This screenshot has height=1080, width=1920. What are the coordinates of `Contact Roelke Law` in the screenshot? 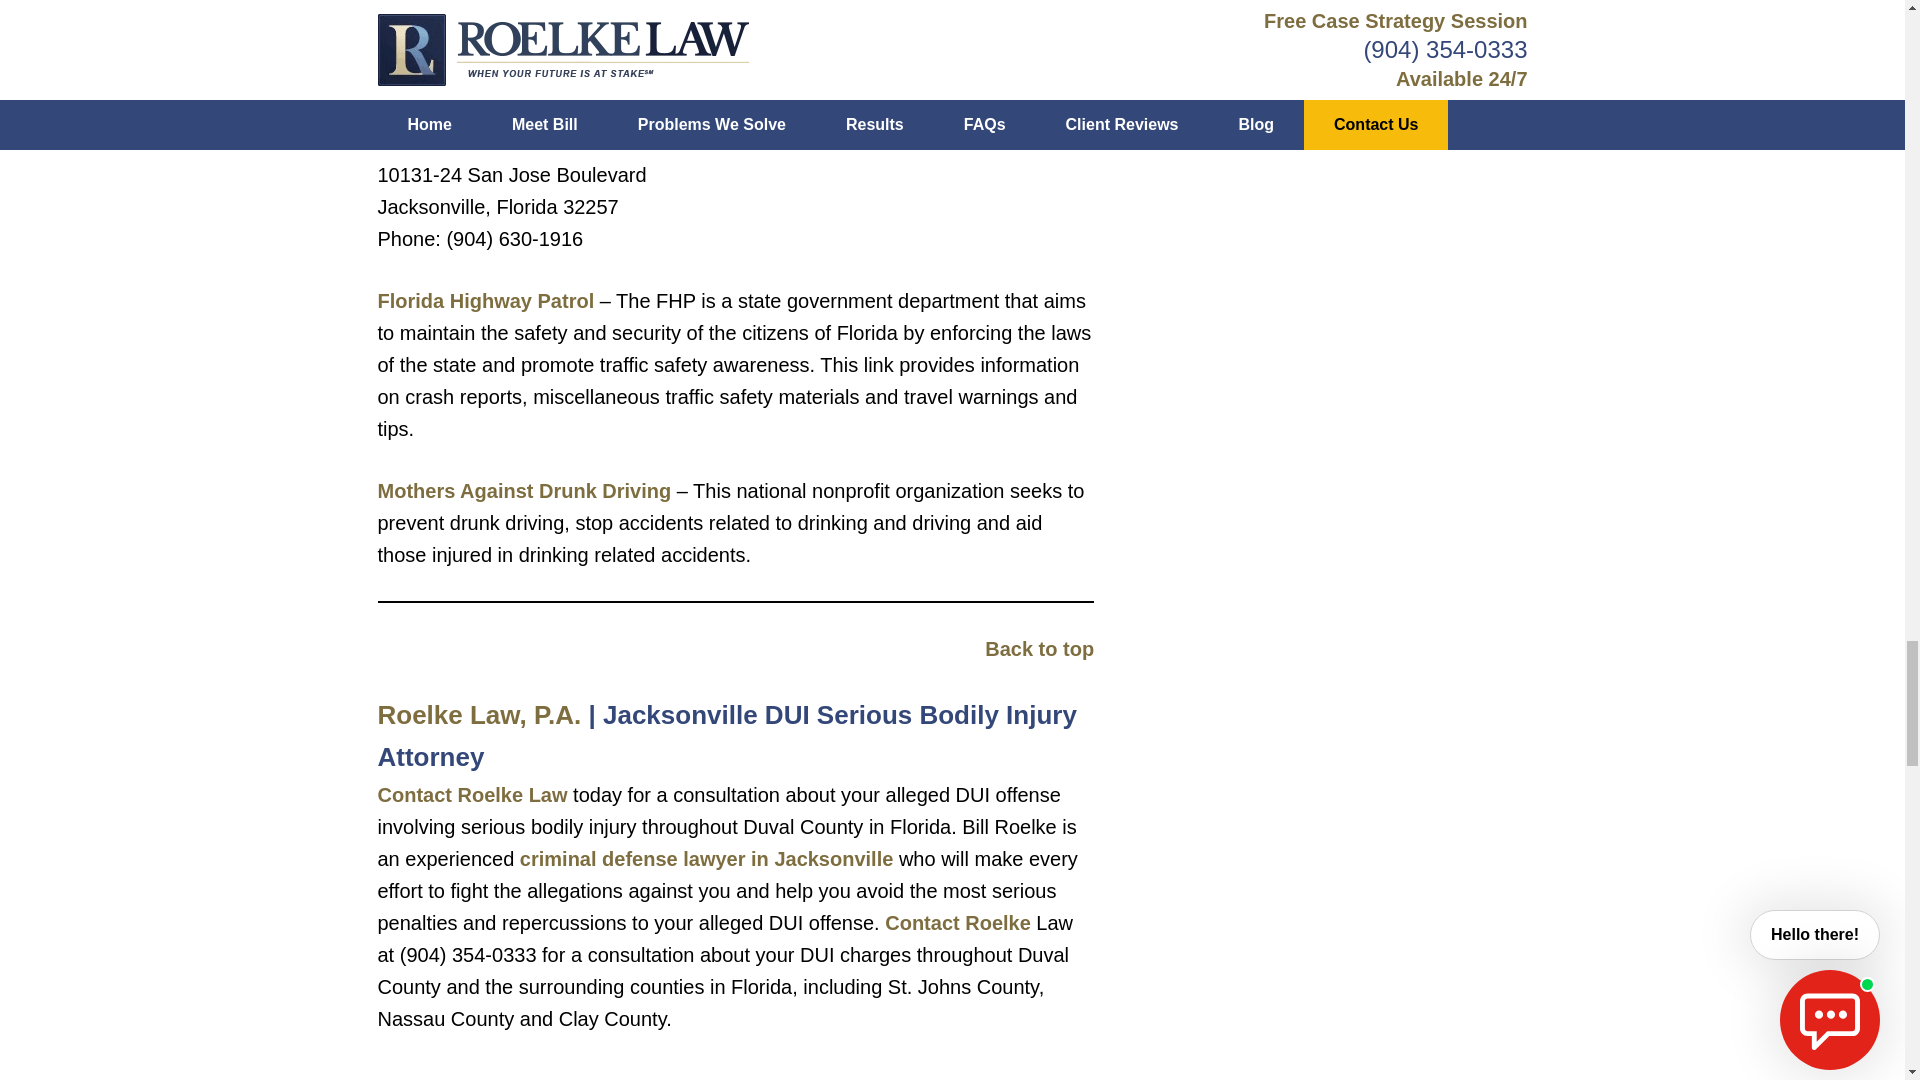 It's located at (473, 794).